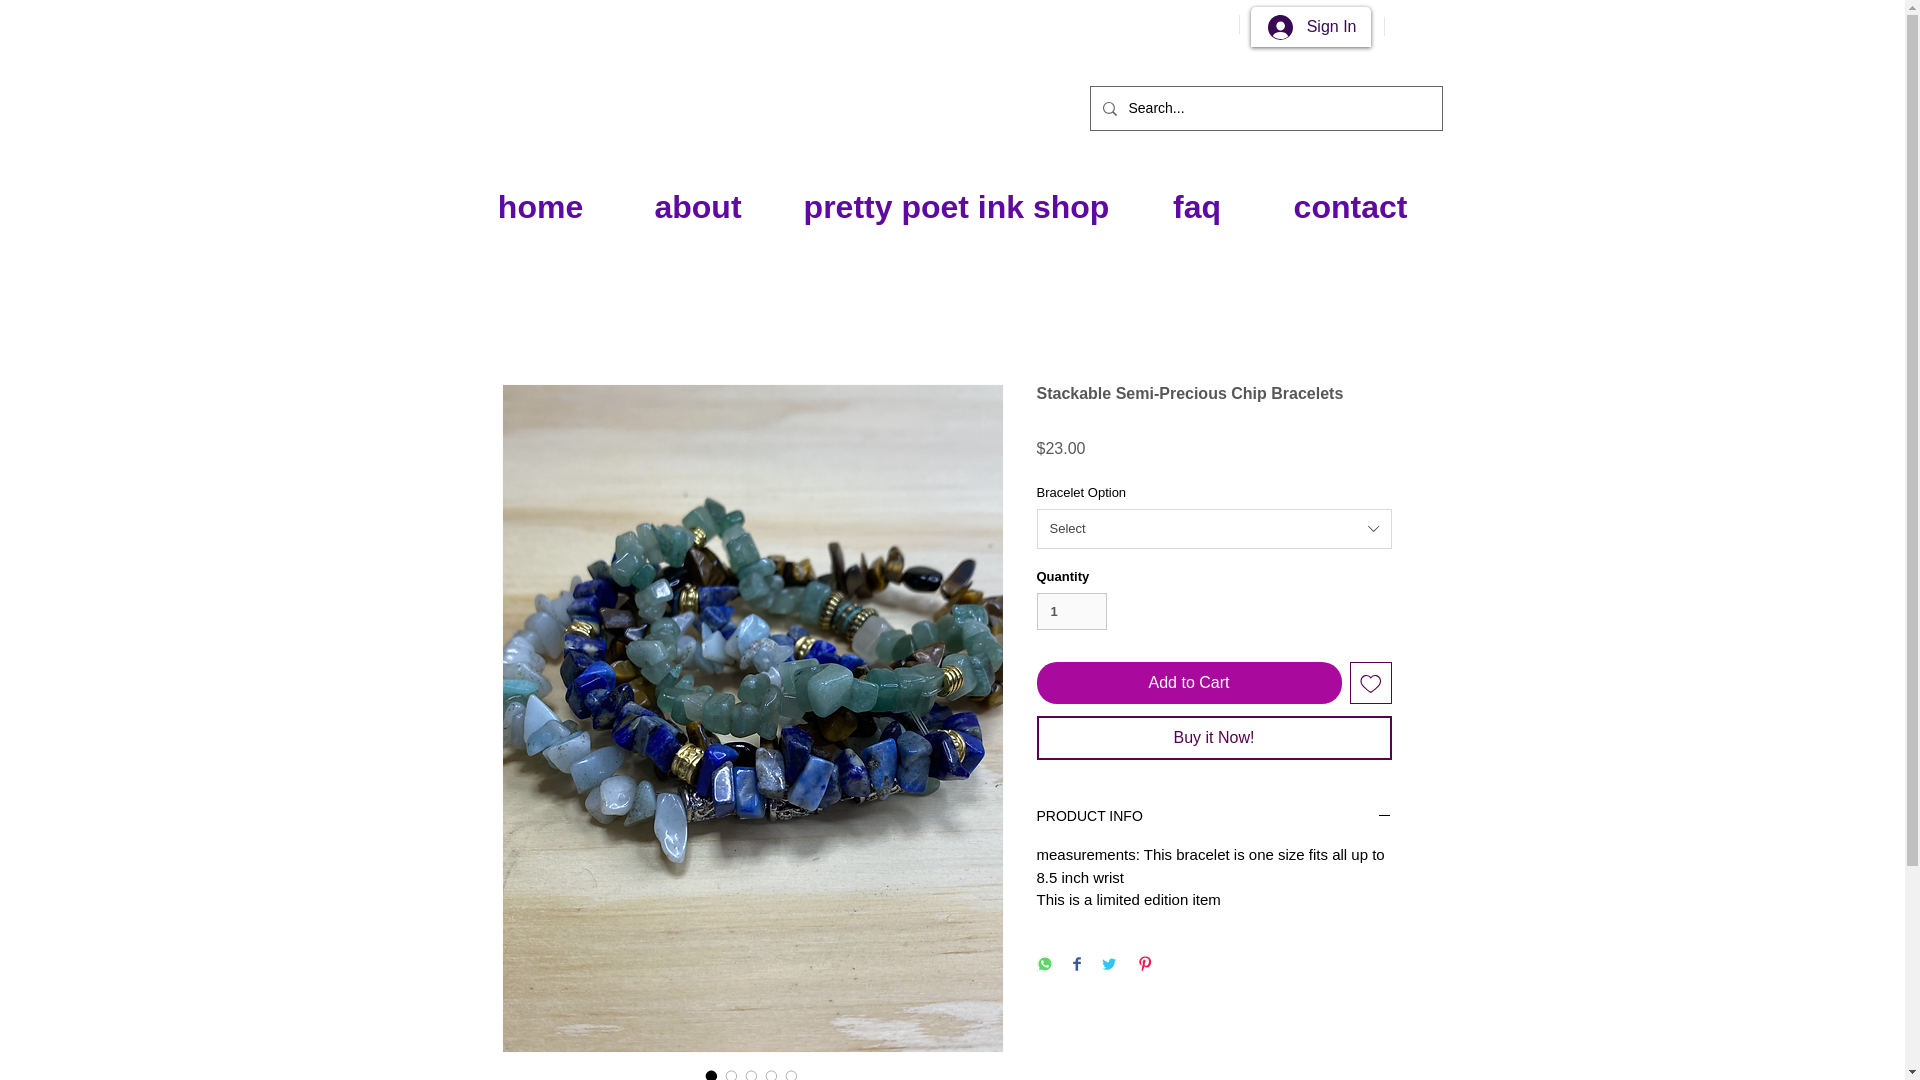  I want to click on Buy it Now!, so click(1213, 738).